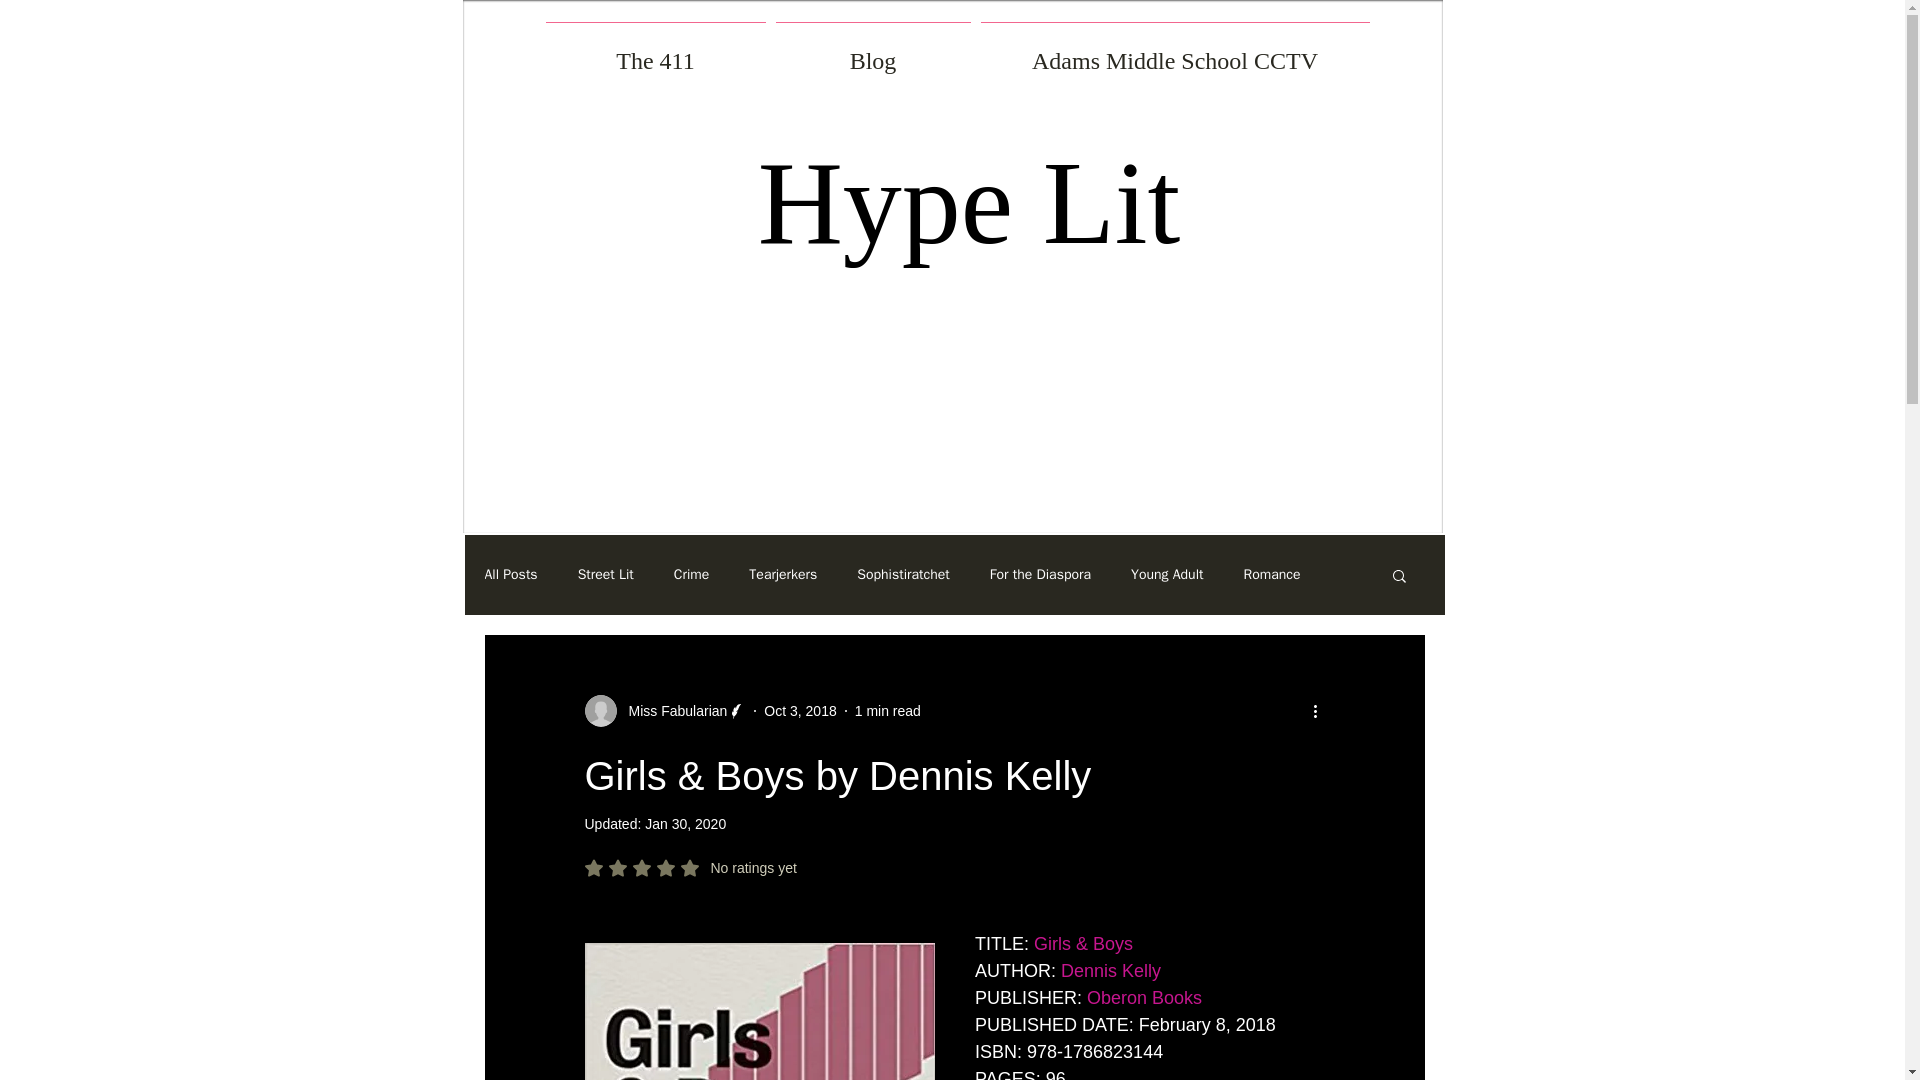  I want to click on Oberon Books, so click(1144, 998).